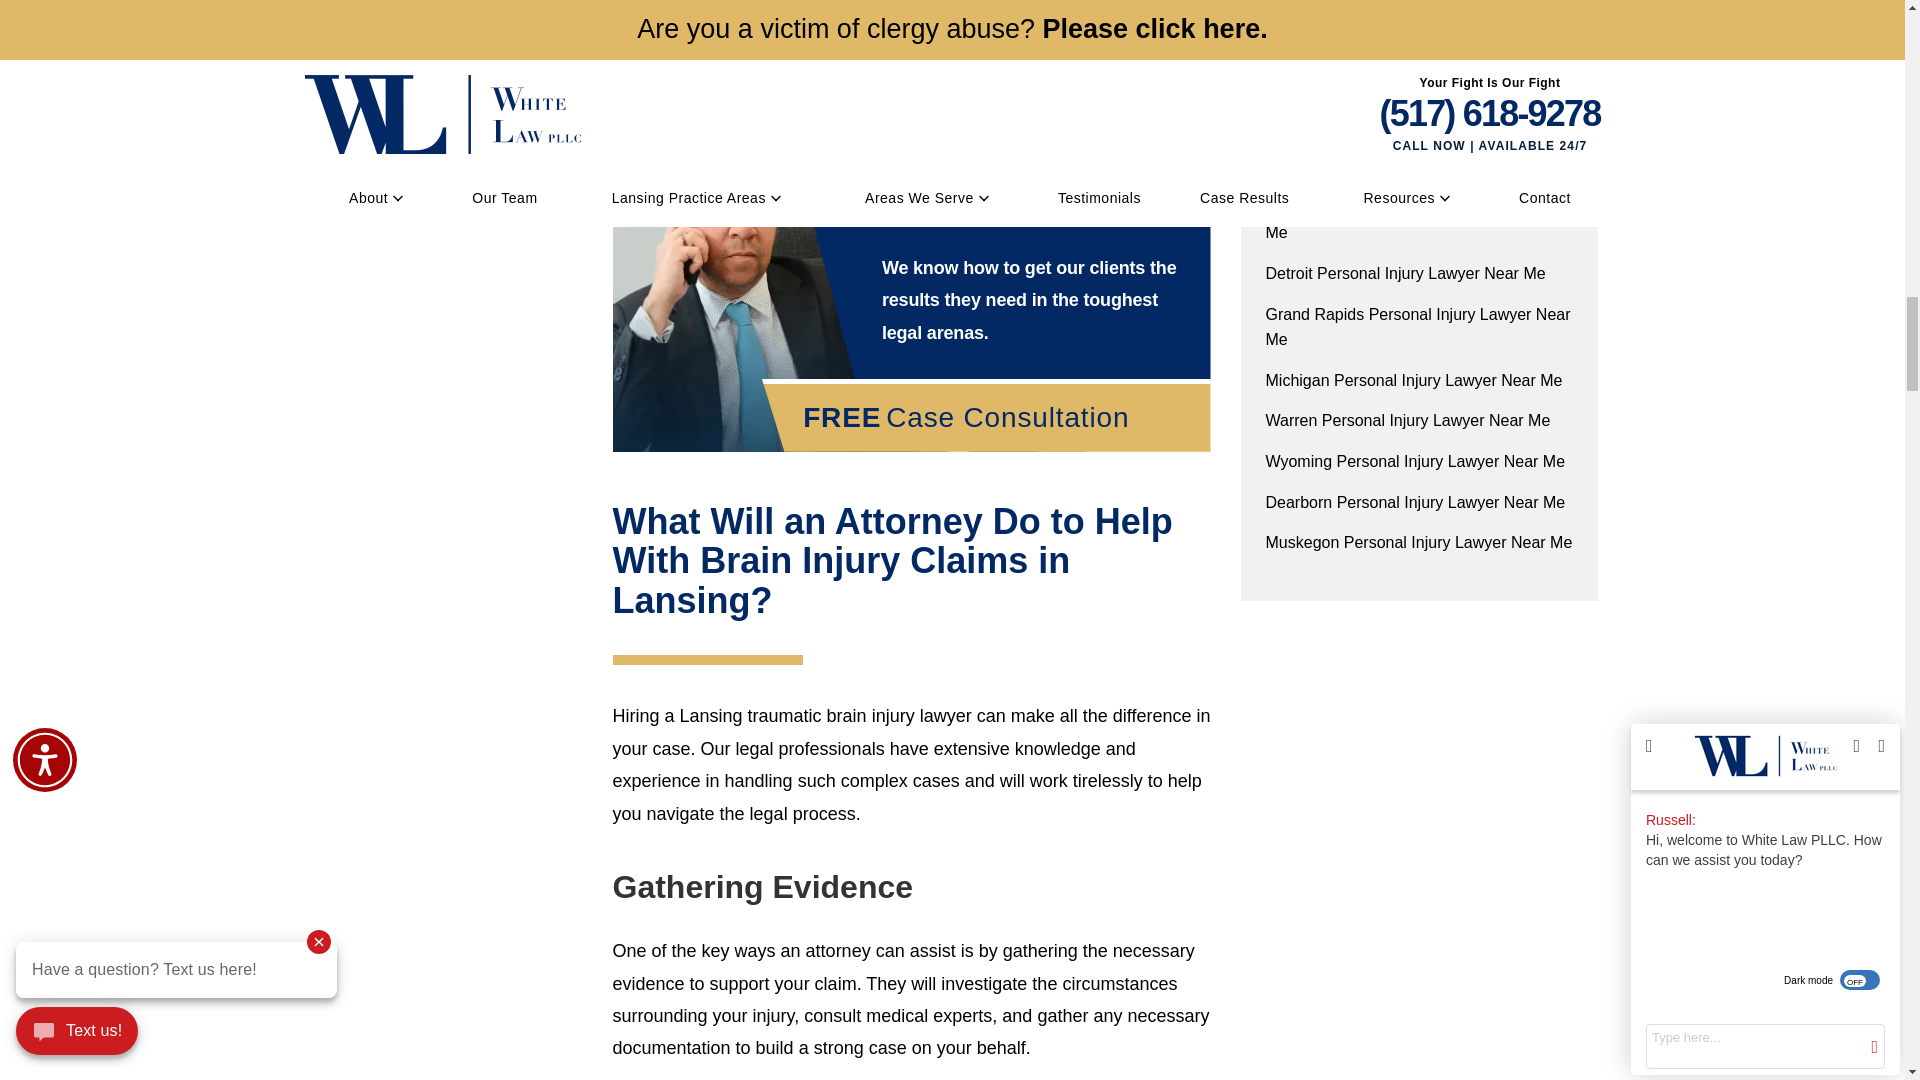 The image size is (1920, 1080). Describe the element at coordinates (968, 198) in the screenshot. I see `White Law - PLLC` at that location.